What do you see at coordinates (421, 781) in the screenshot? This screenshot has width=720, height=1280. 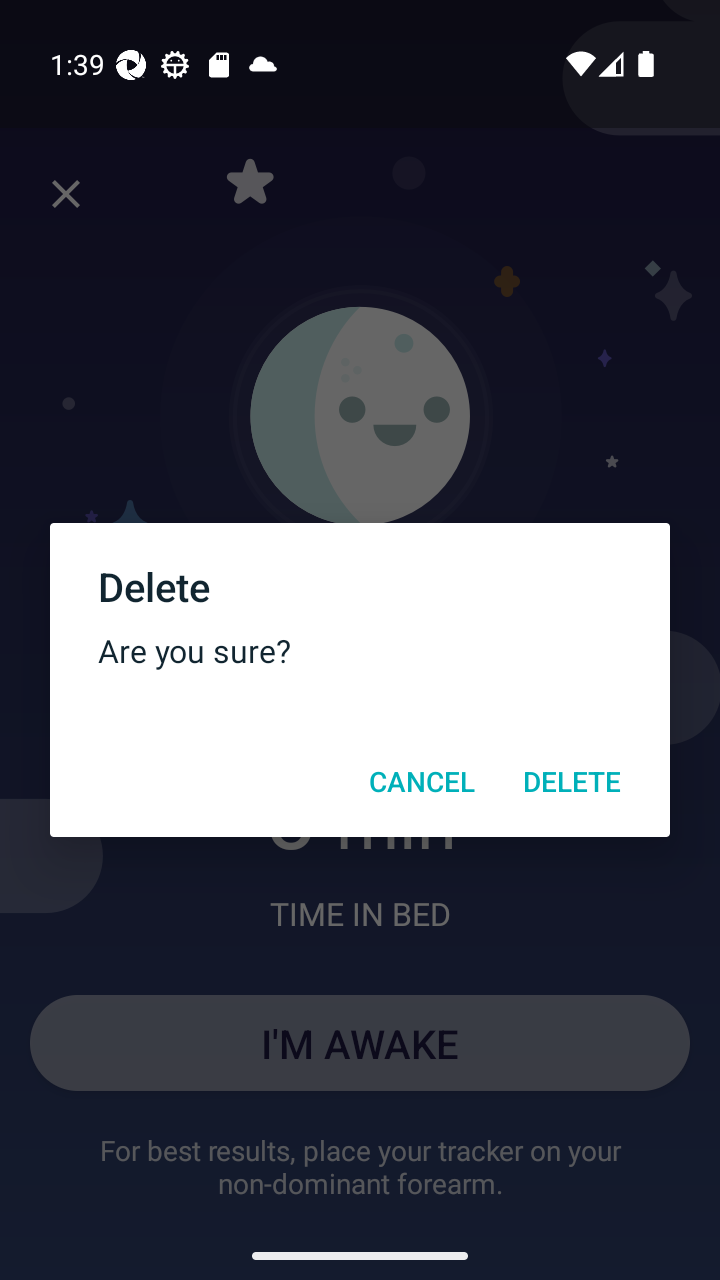 I see `CANCEL` at bounding box center [421, 781].